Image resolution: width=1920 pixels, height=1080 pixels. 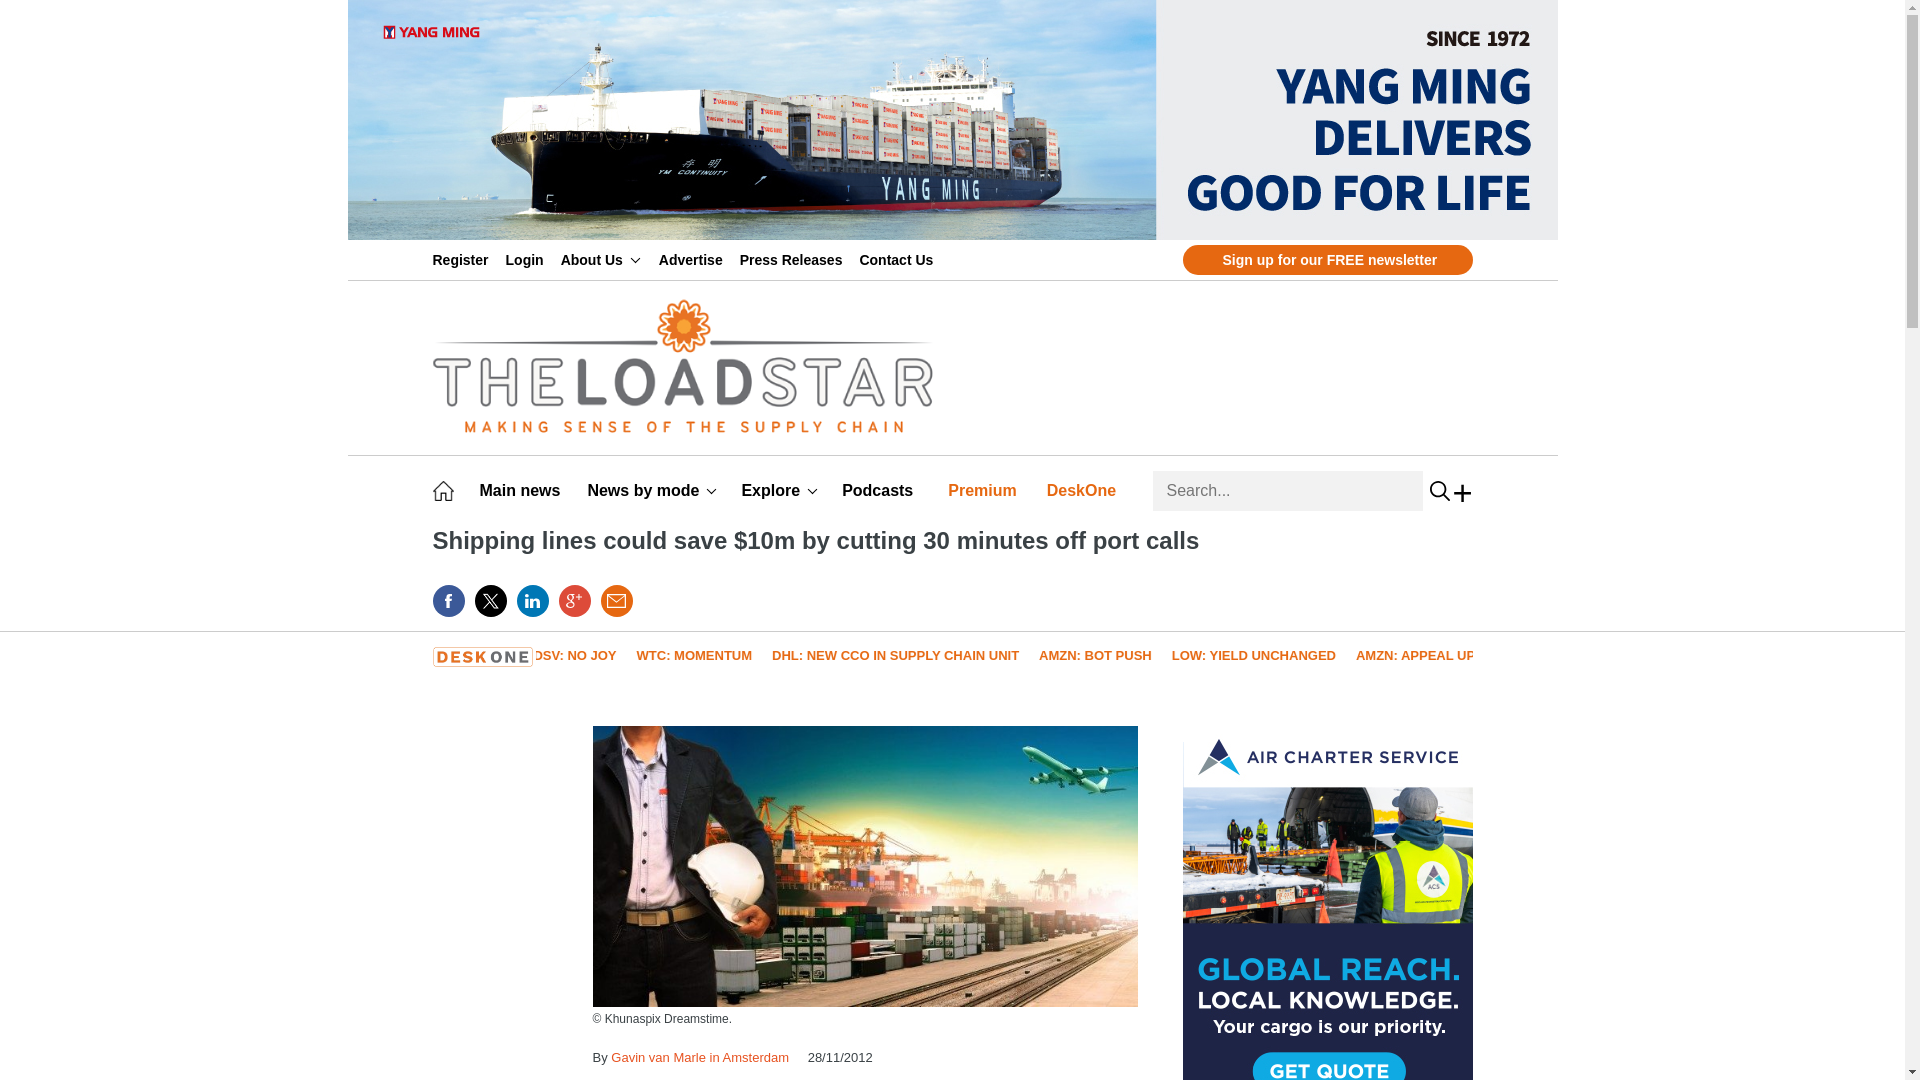 I want to click on Advertise, so click(x=694, y=259).